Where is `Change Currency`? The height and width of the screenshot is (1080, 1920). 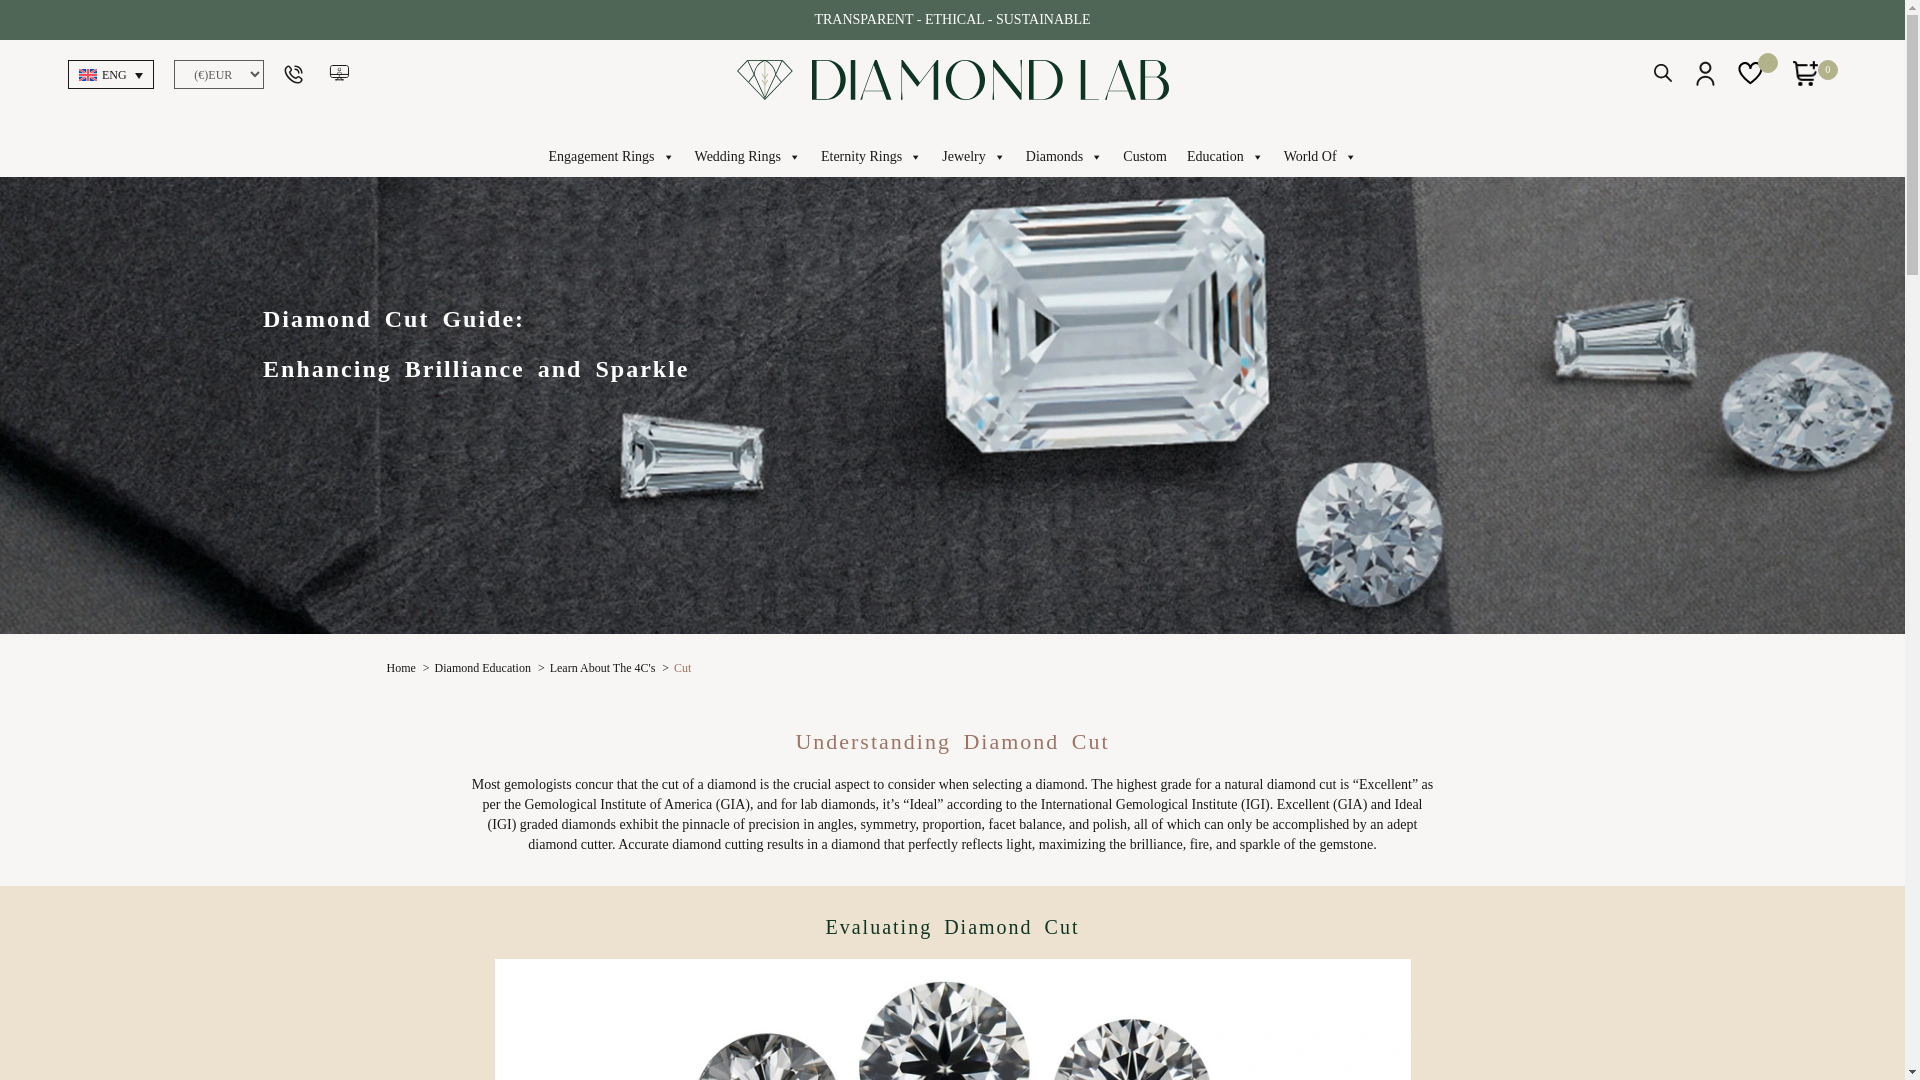
Change Currency is located at coordinates (219, 74).